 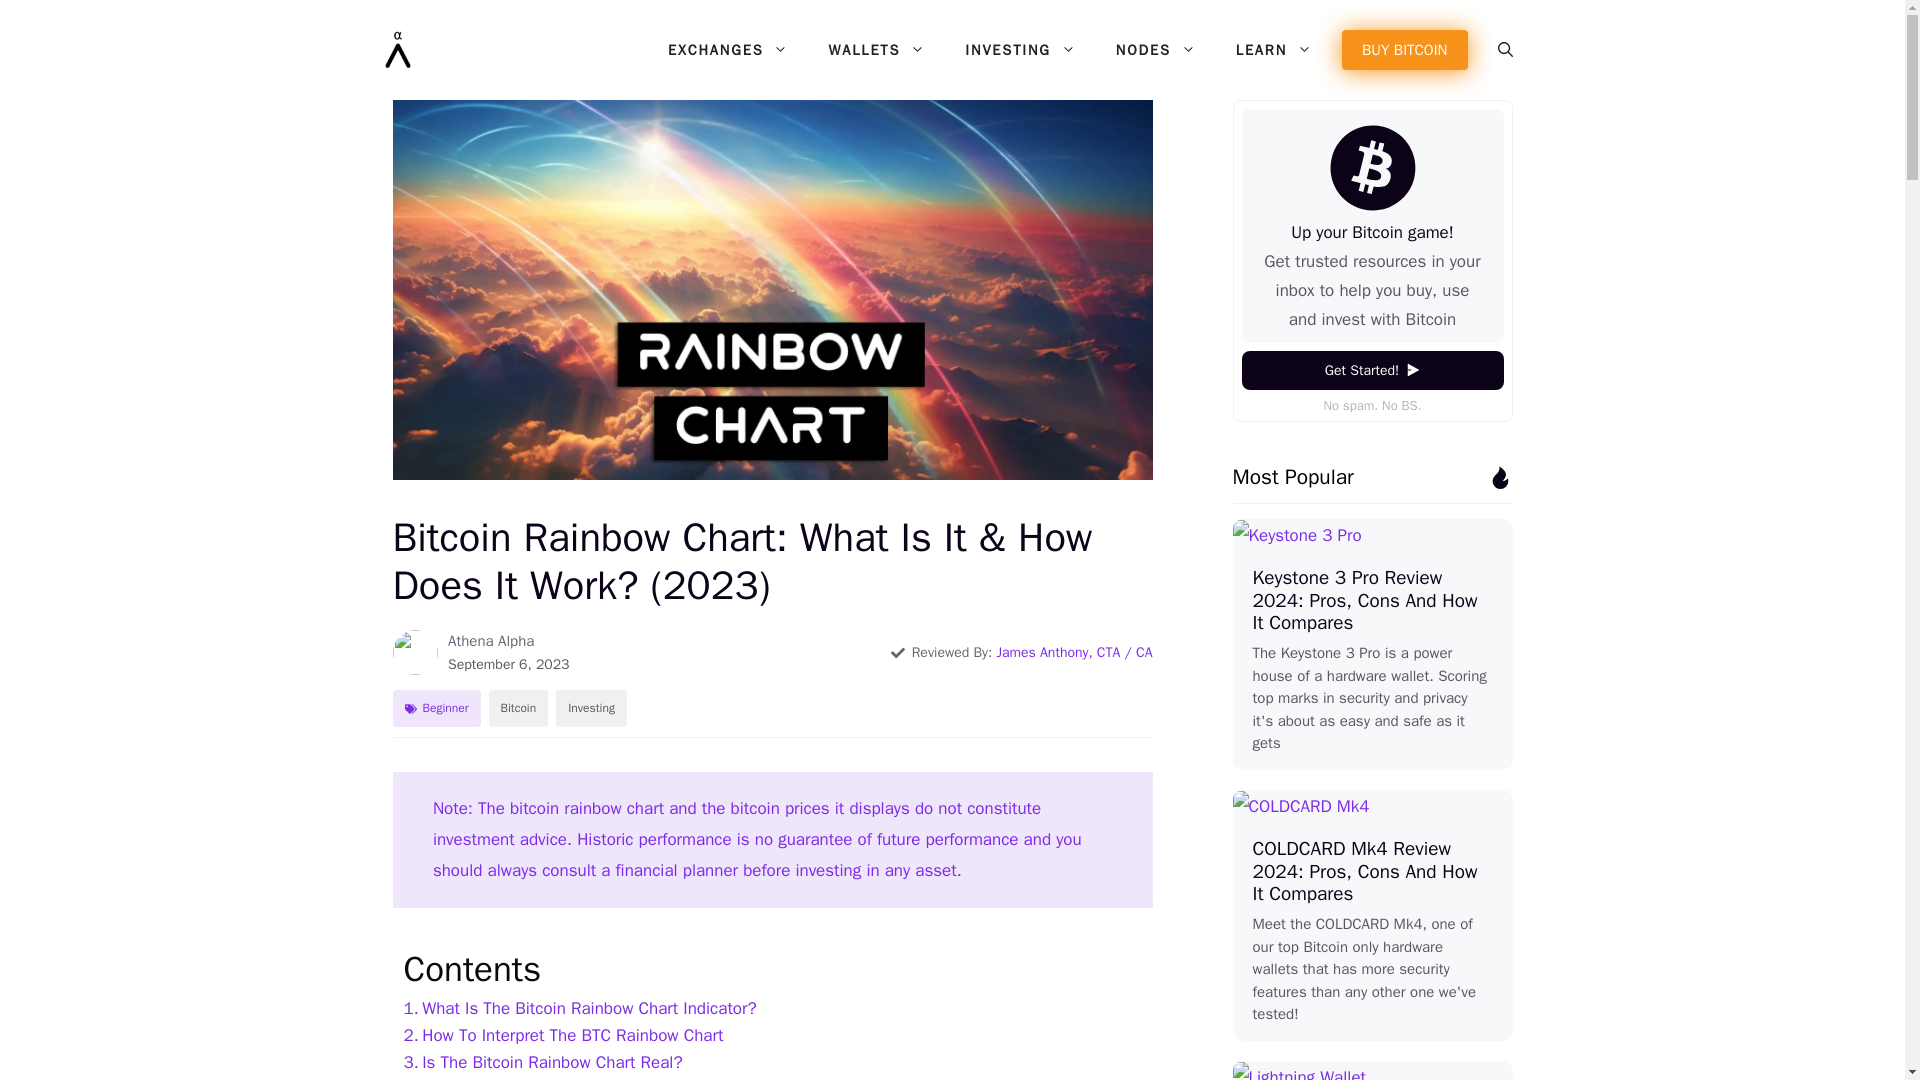 I want to click on What Is The Bitcoin Rainbow Chart Indicator?, so click(x=580, y=1008).